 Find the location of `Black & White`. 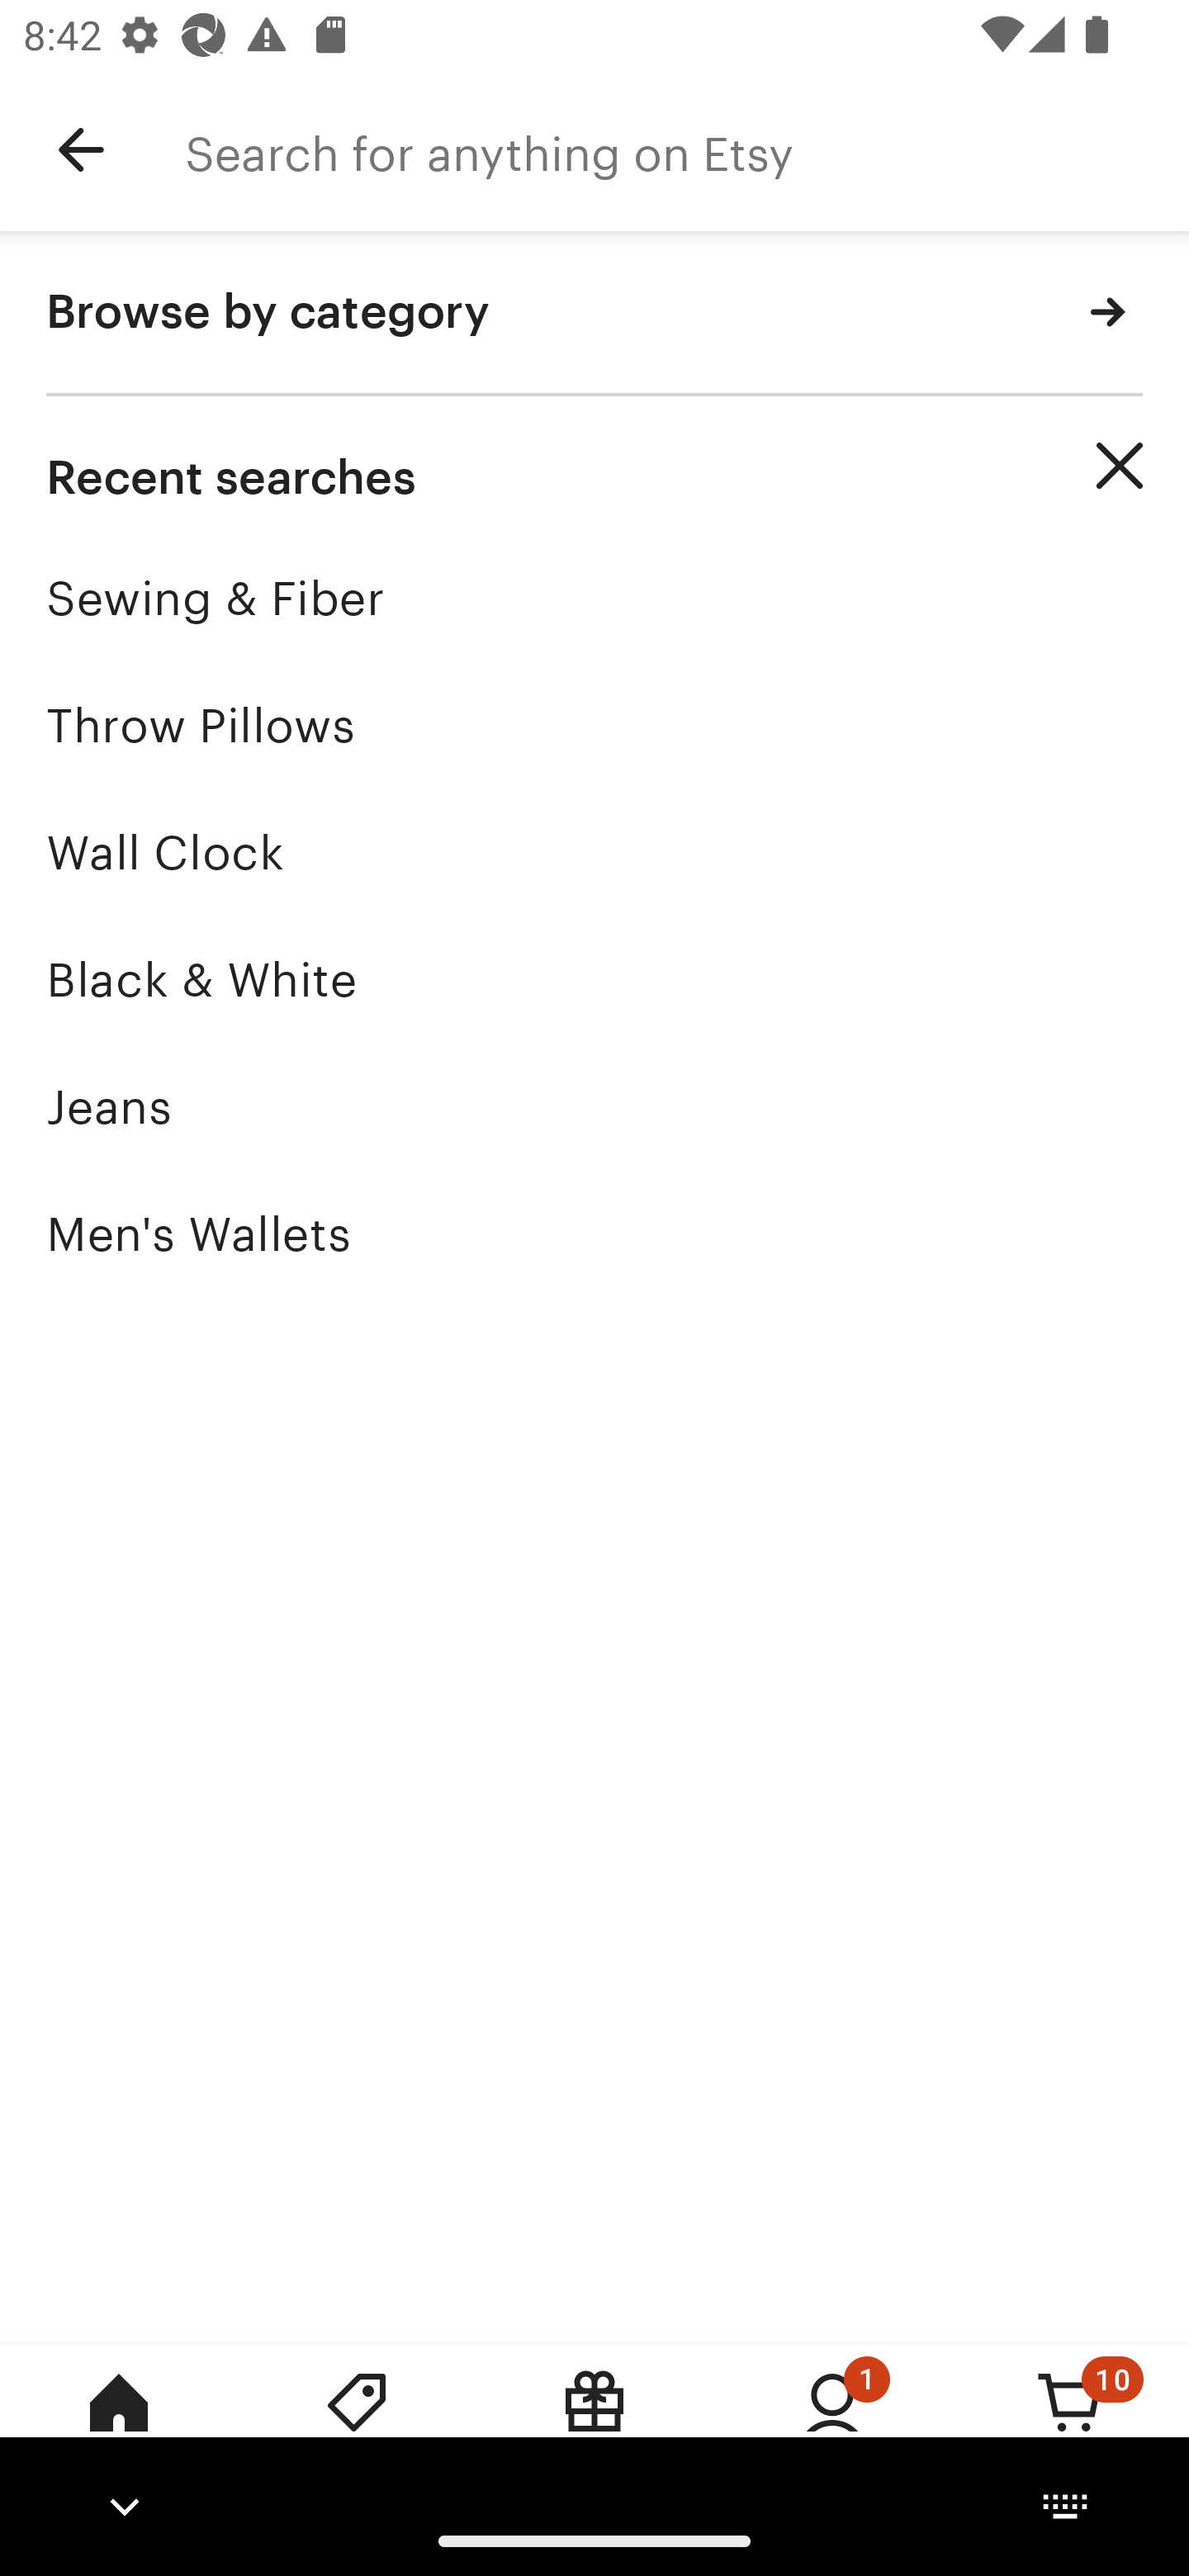

Black & White is located at coordinates (594, 979).